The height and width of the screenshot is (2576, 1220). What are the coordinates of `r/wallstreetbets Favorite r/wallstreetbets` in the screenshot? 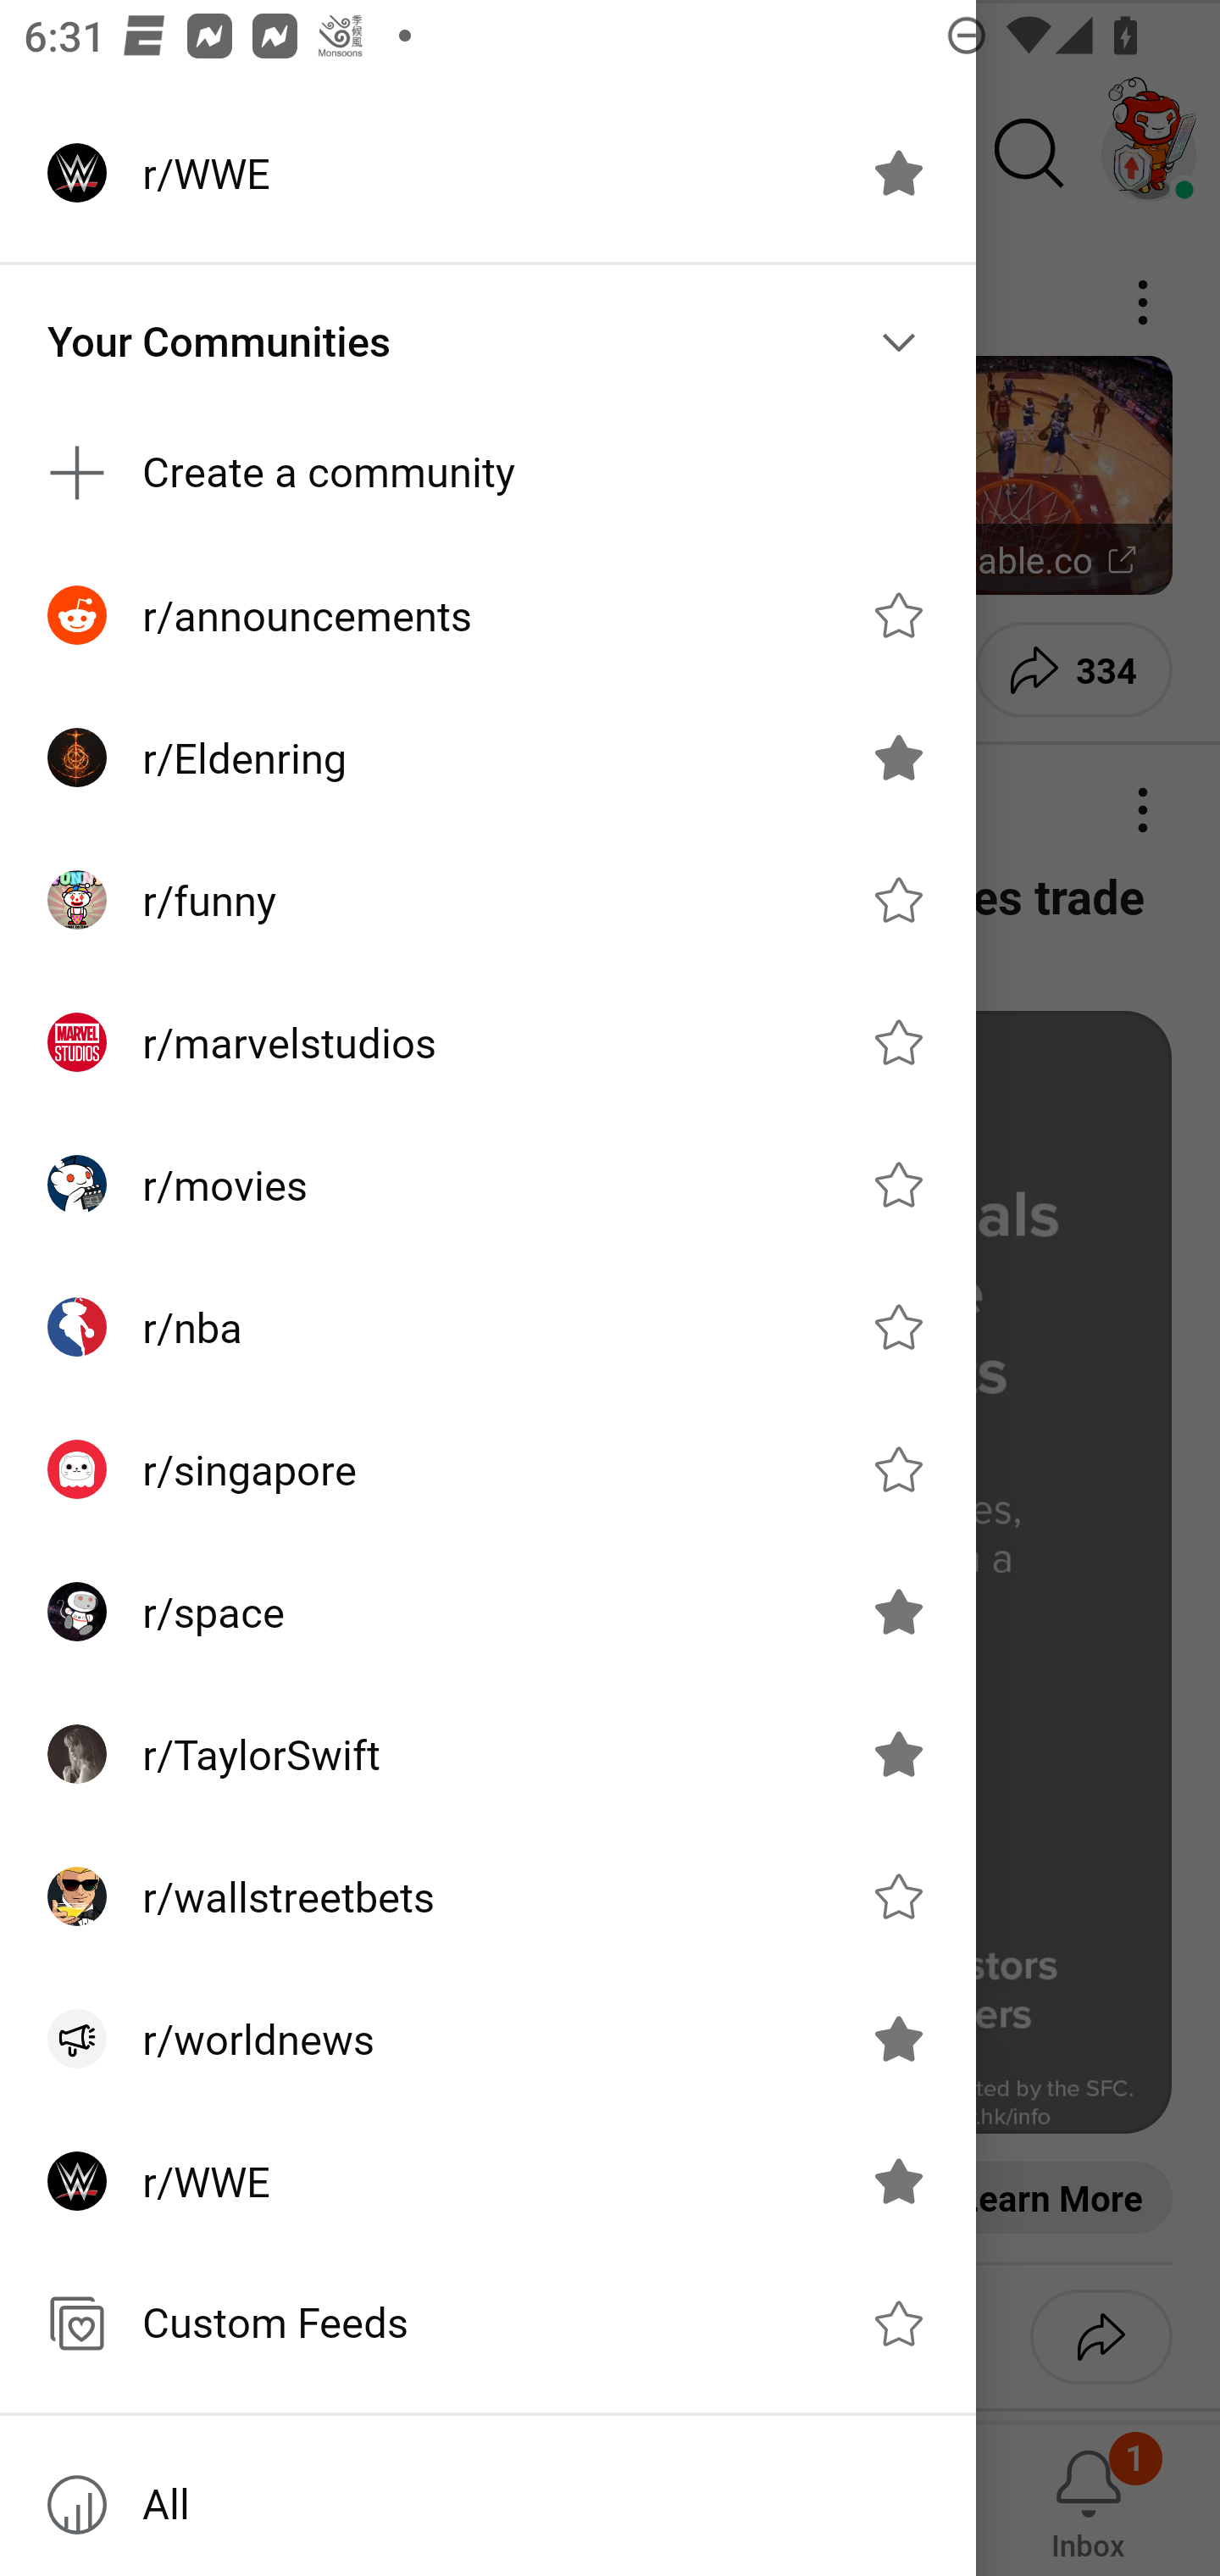 It's located at (488, 1896).